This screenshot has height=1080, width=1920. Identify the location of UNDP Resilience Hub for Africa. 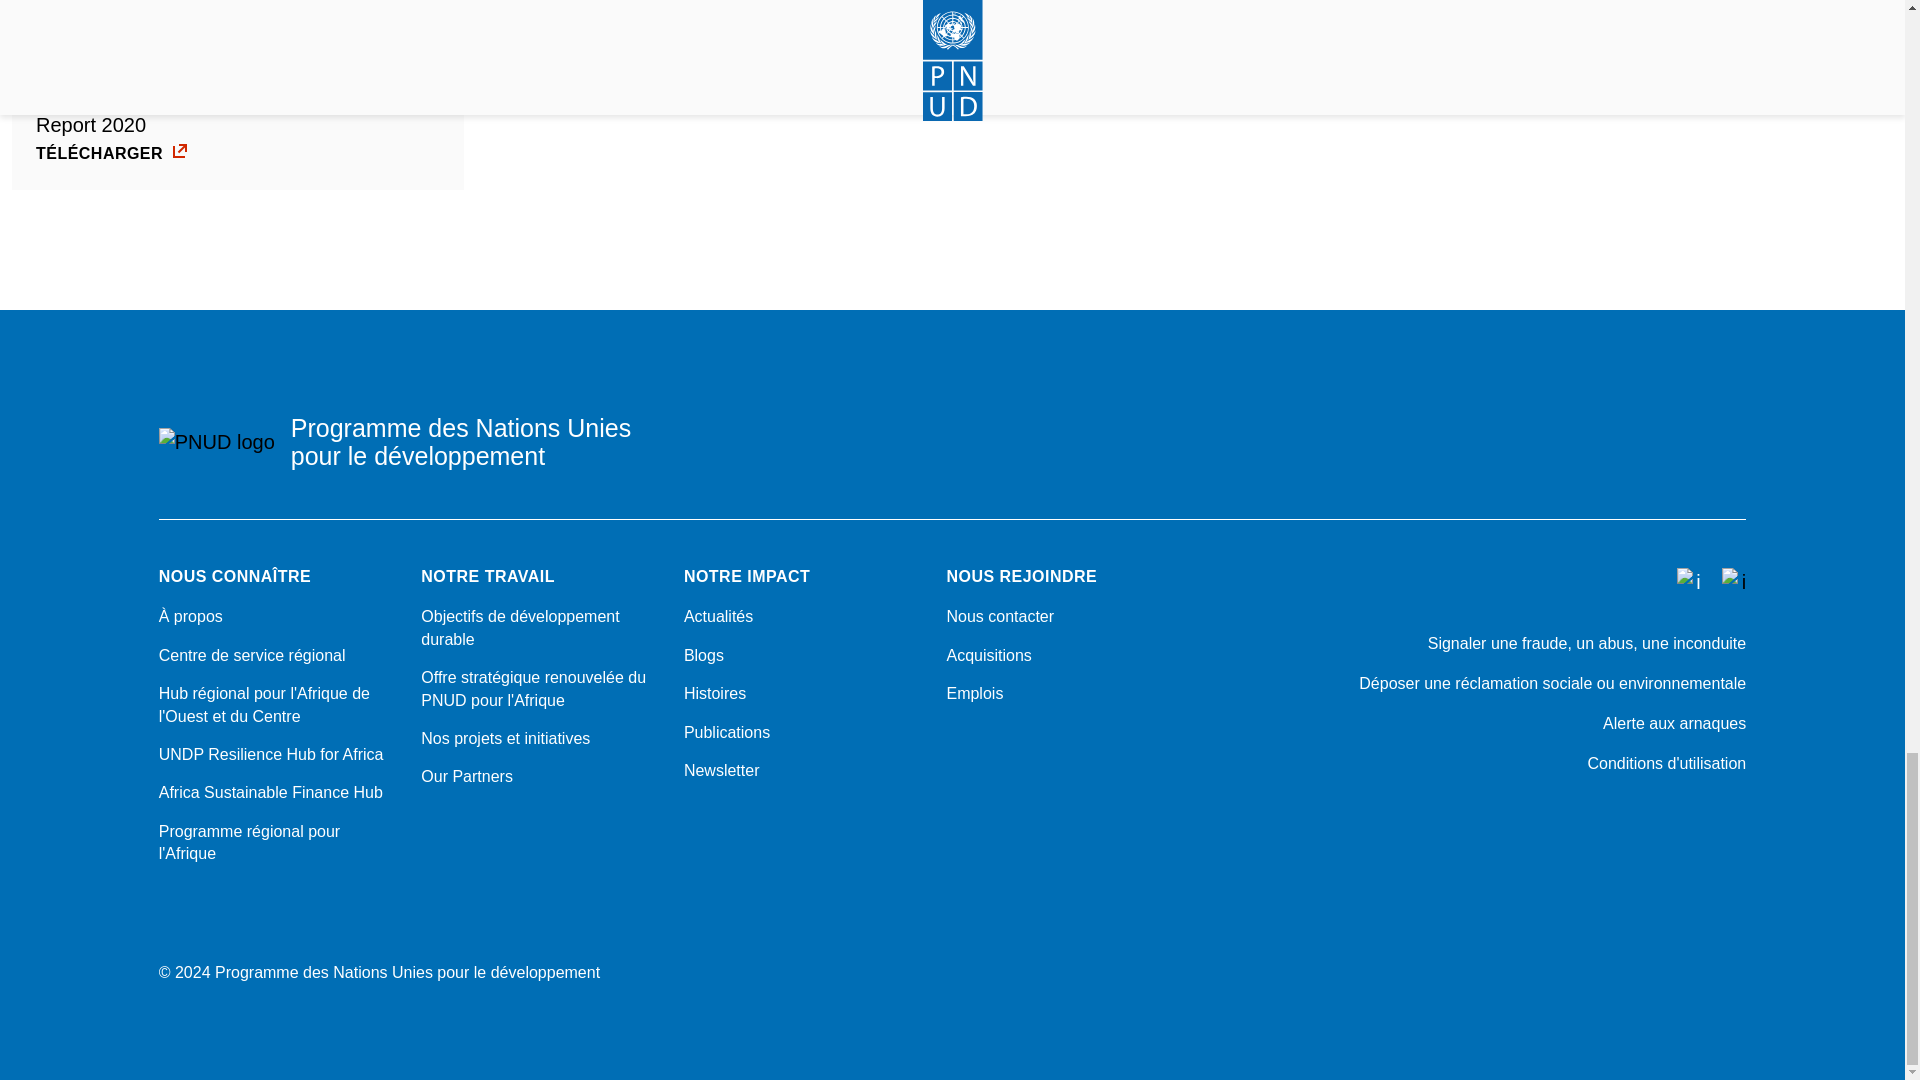
(278, 754).